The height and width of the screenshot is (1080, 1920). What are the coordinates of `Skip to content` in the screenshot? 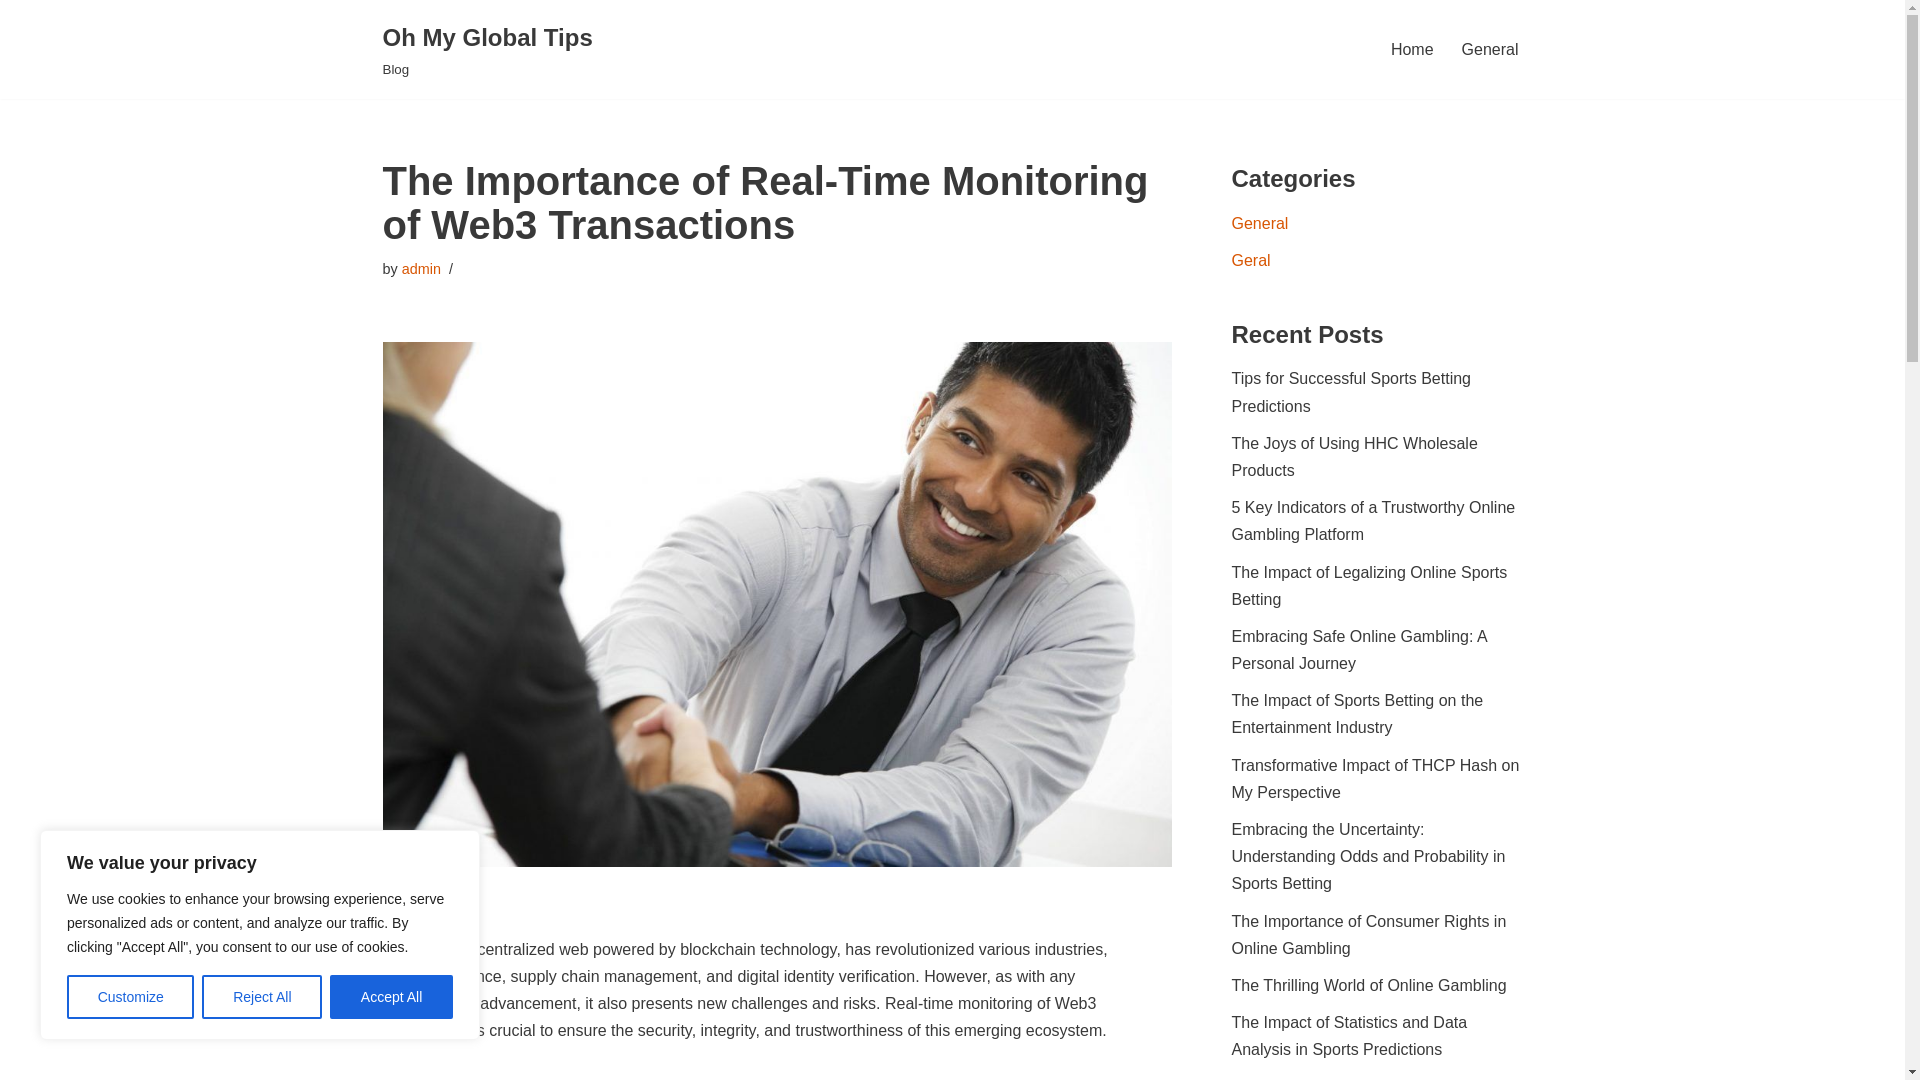 It's located at (15, 42).